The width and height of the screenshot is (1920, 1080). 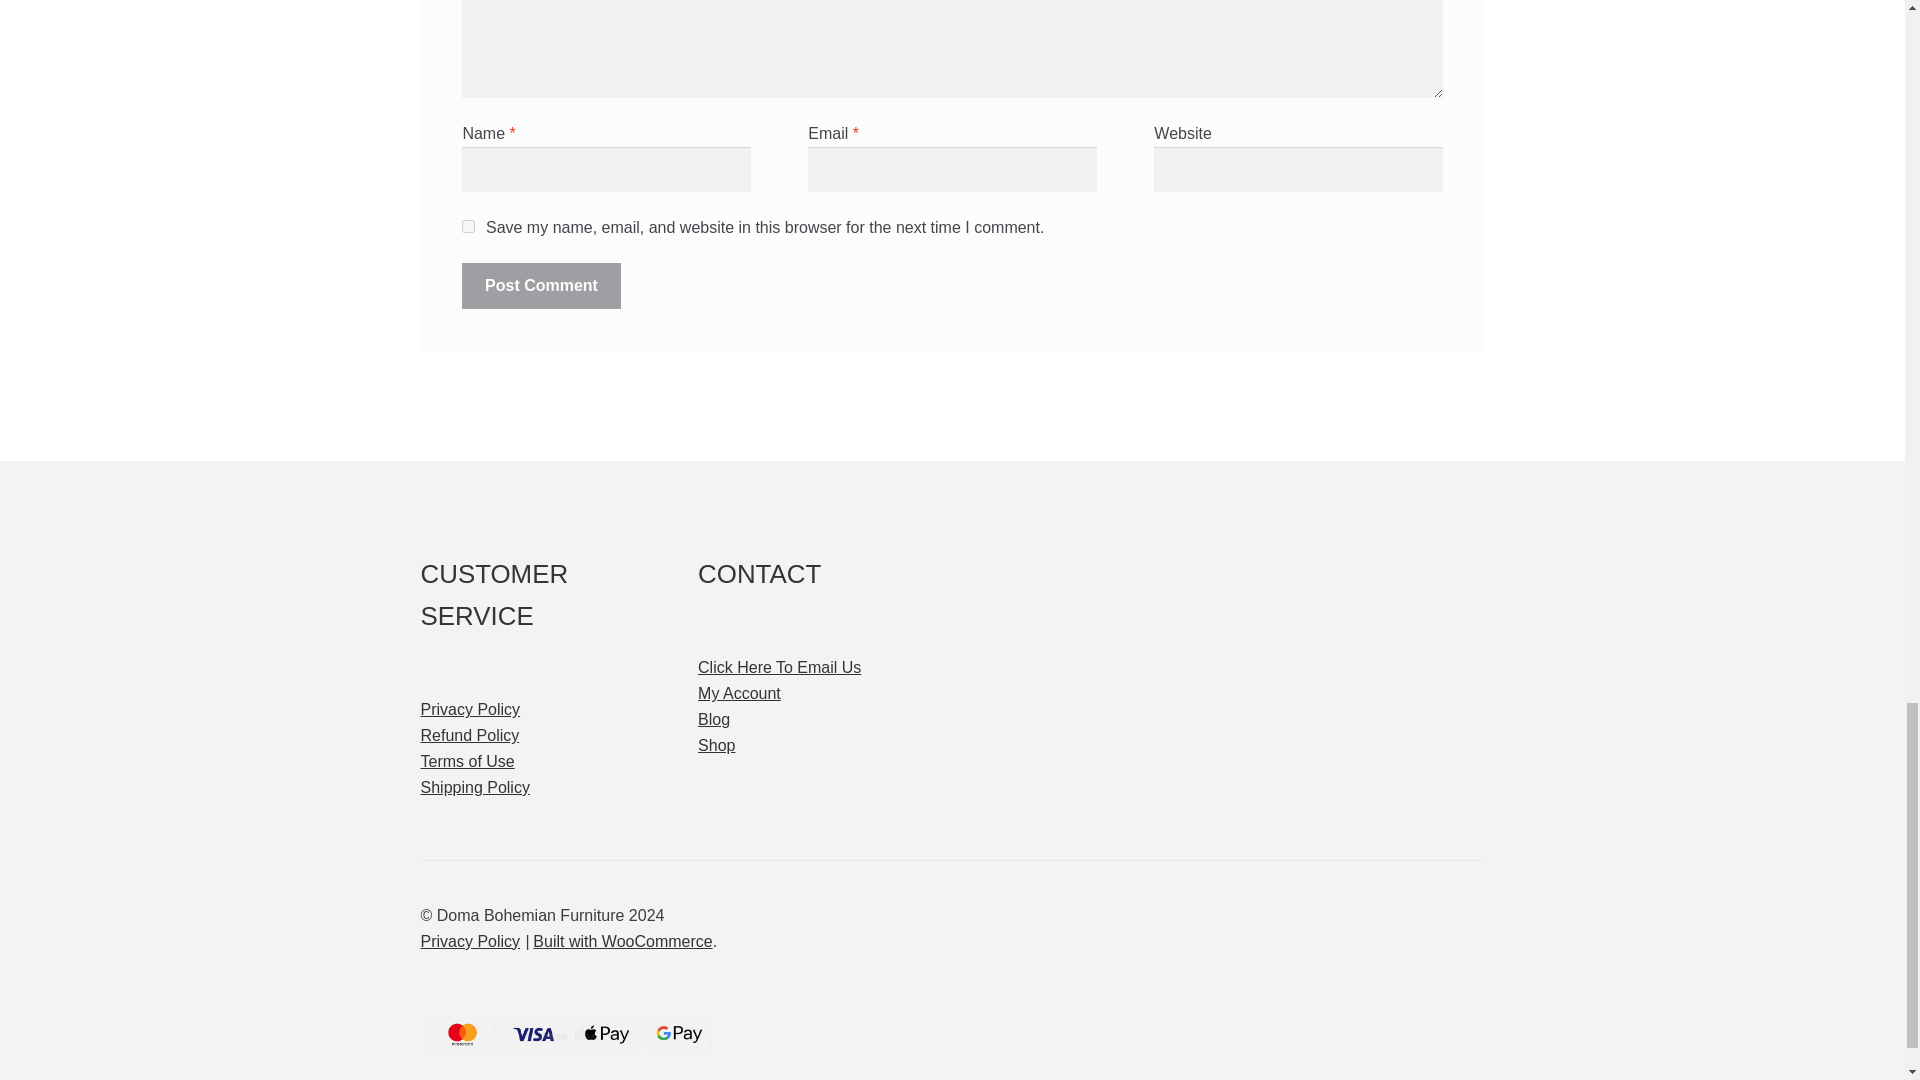 What do you see at coordinates (622, 942) in the screenshot?
I see `Built with WooCommerce` at bounding box center [622, 942].